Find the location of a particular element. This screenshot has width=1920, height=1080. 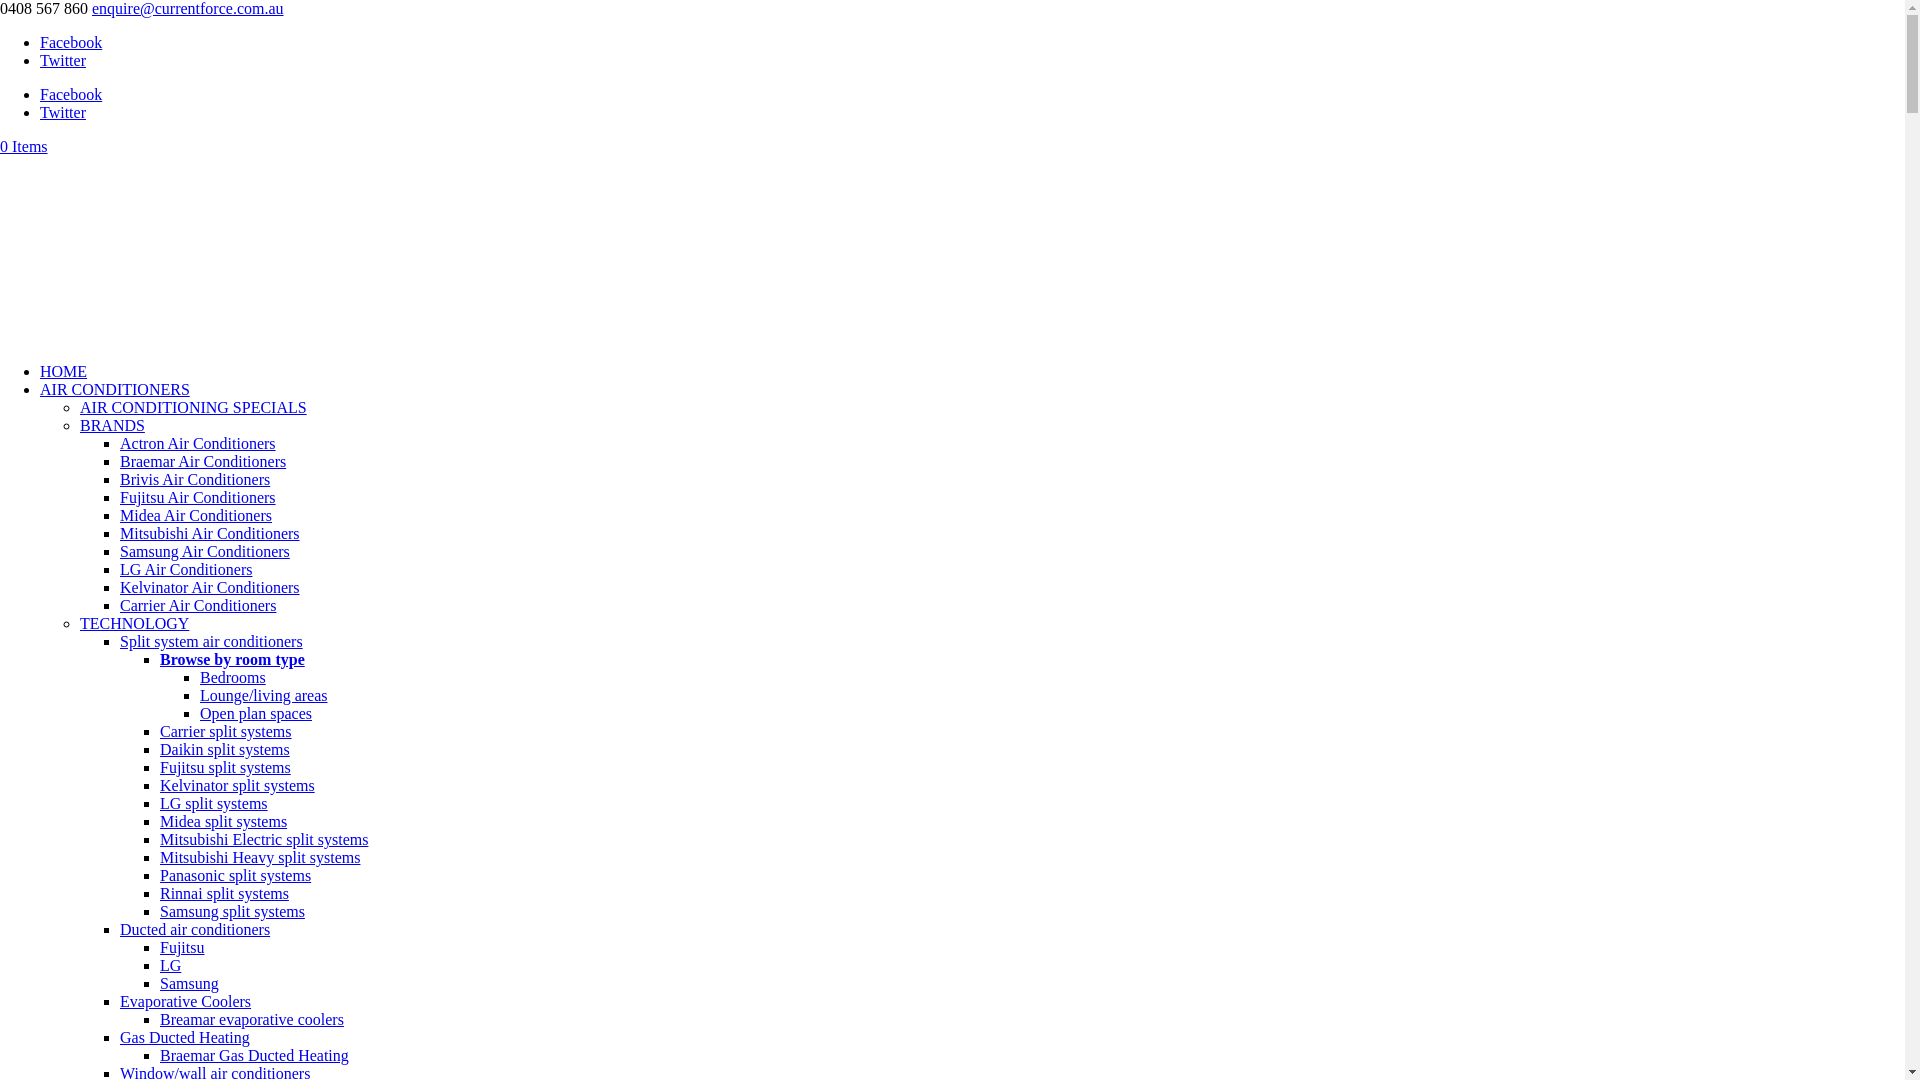

Panasonic split systems is located at coordinates (236, 876).